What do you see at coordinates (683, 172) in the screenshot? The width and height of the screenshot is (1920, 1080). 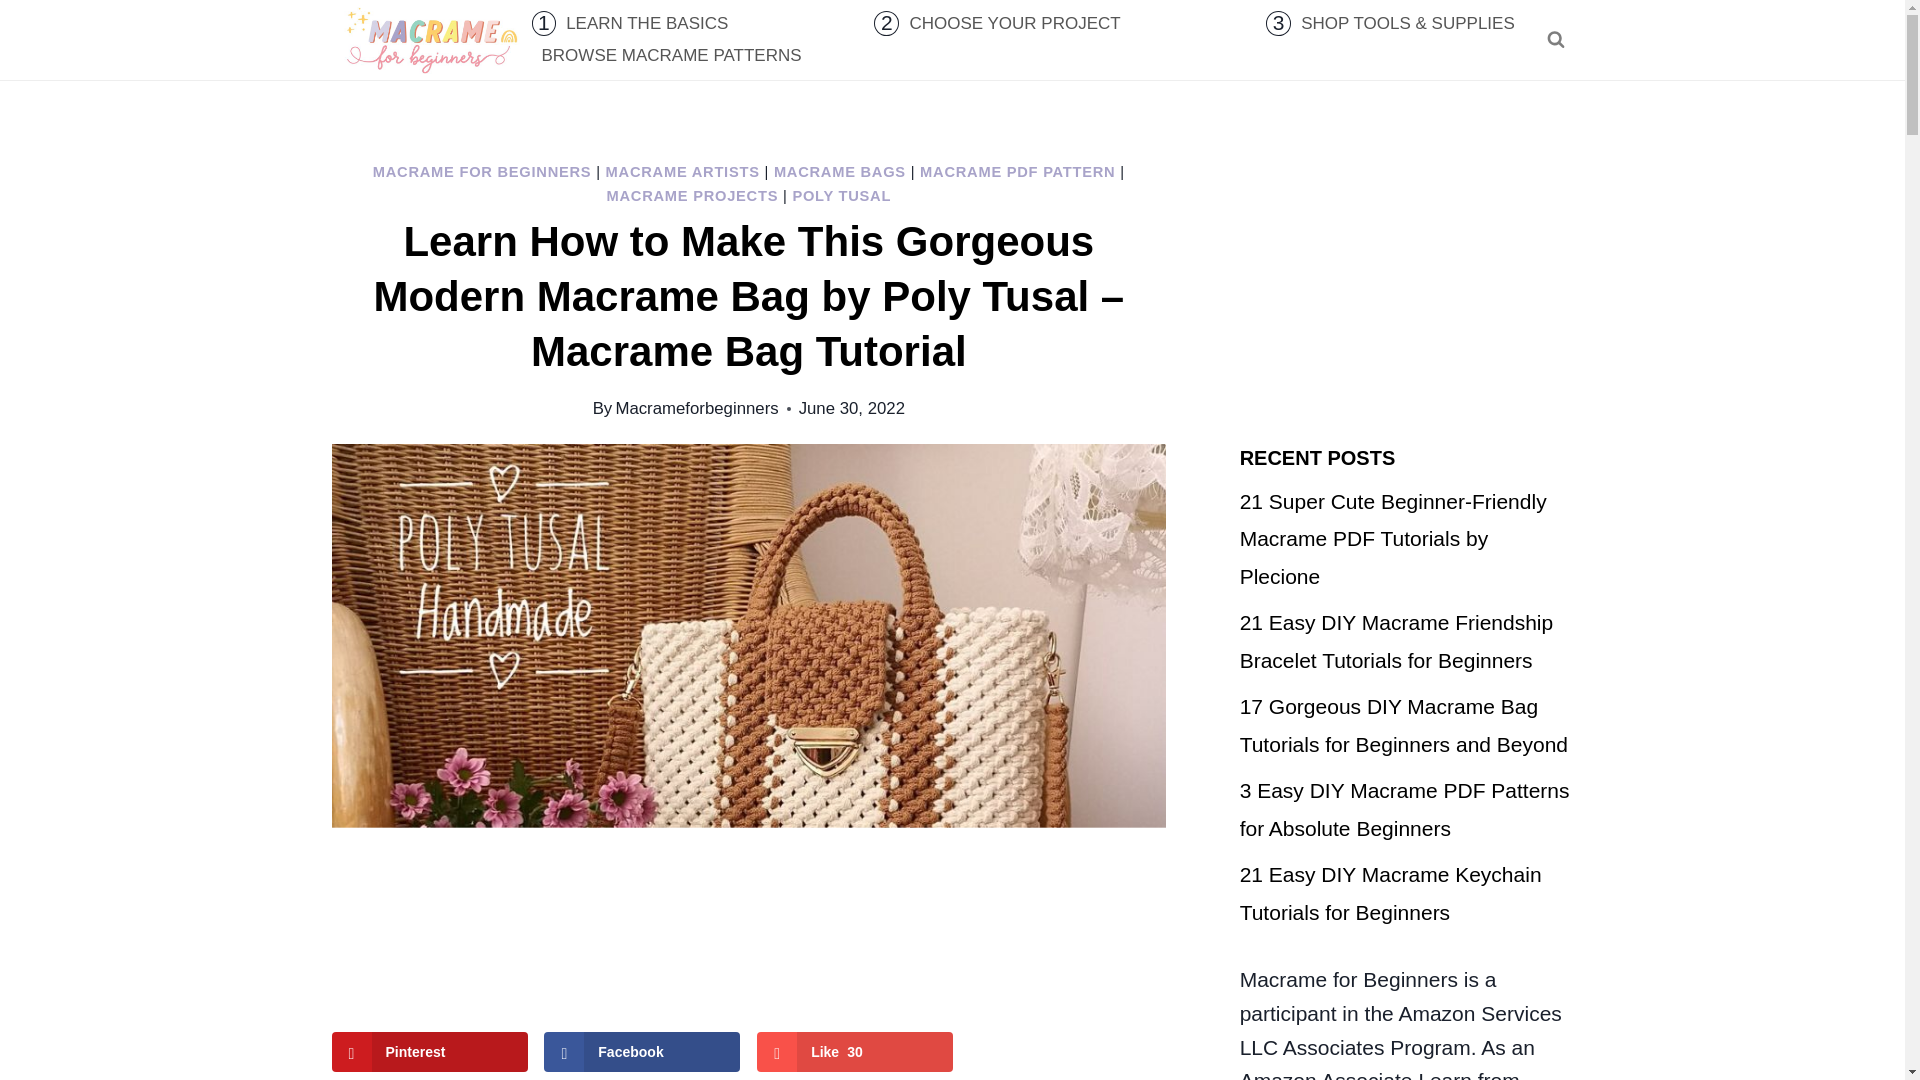 I see `MACRAME ARTISTS` at bounding box center [683, 172].